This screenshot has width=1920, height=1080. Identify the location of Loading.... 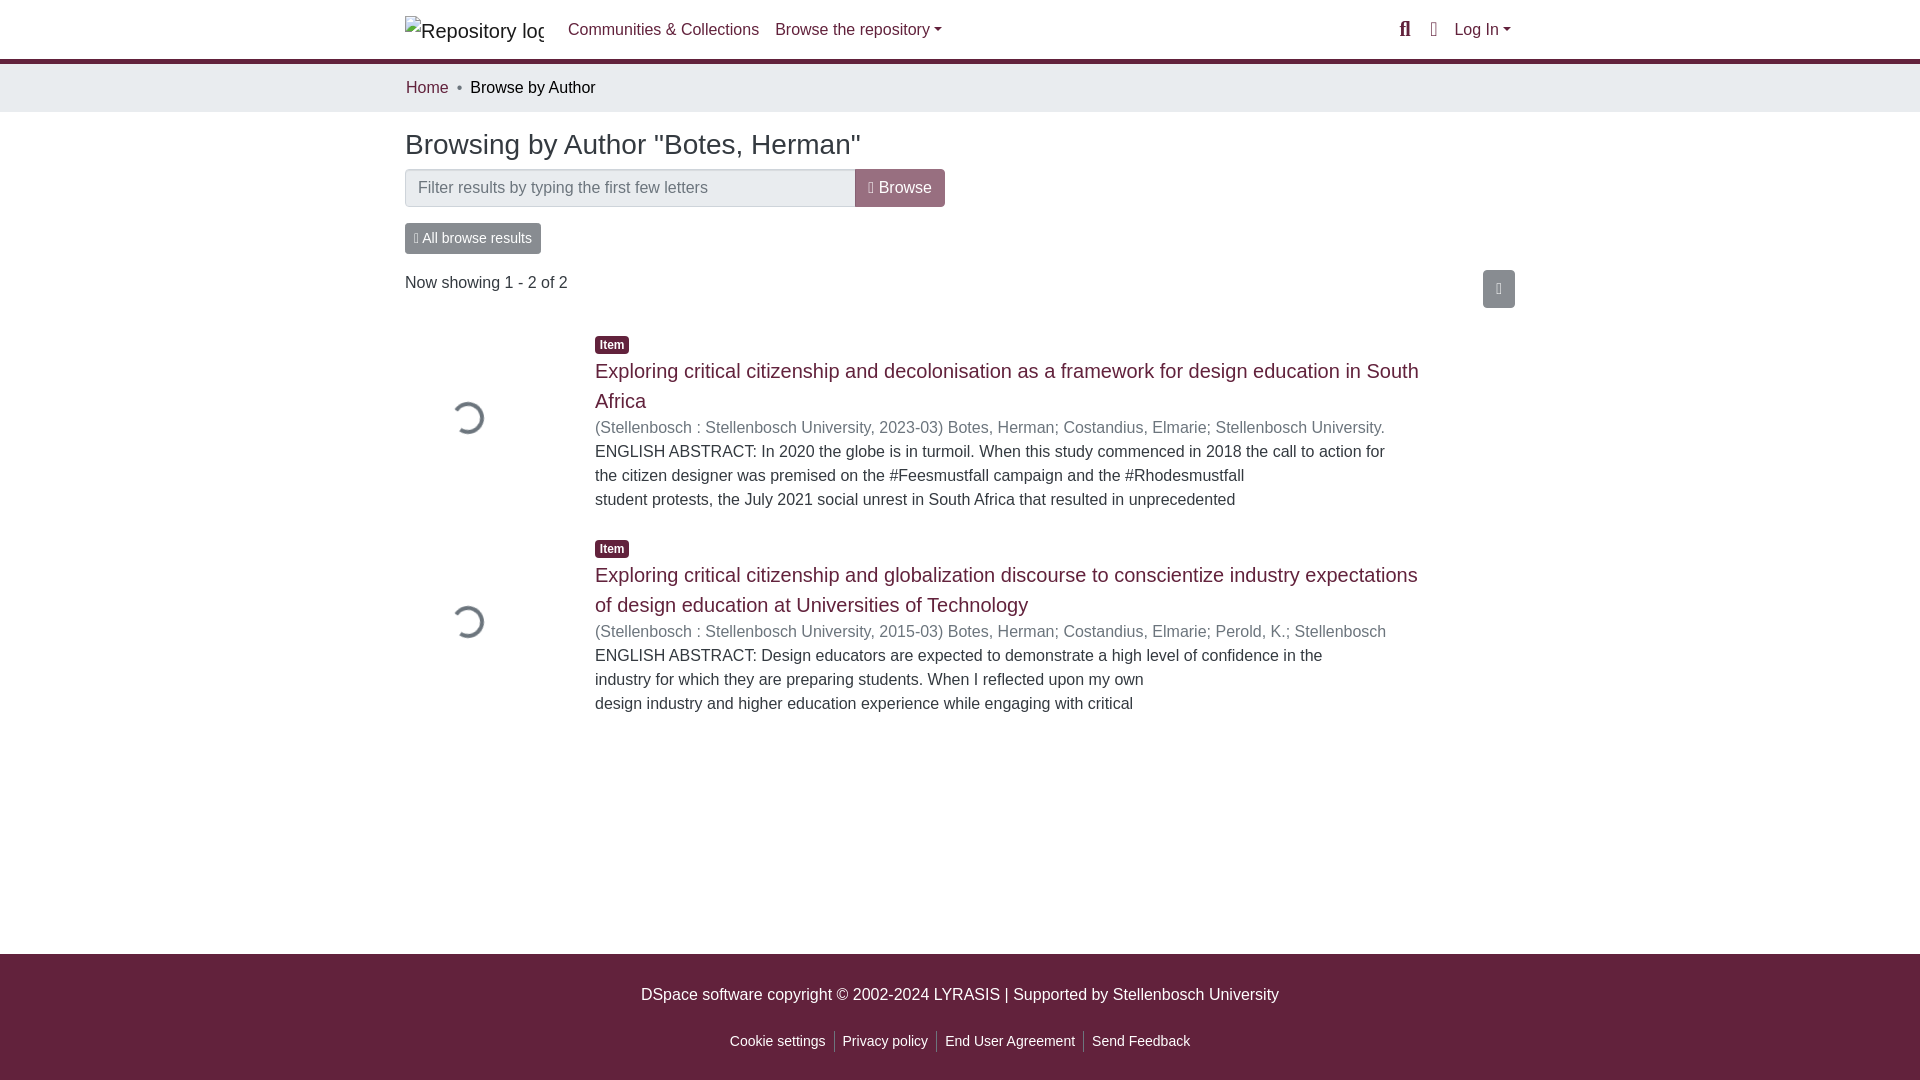
(484, 624).